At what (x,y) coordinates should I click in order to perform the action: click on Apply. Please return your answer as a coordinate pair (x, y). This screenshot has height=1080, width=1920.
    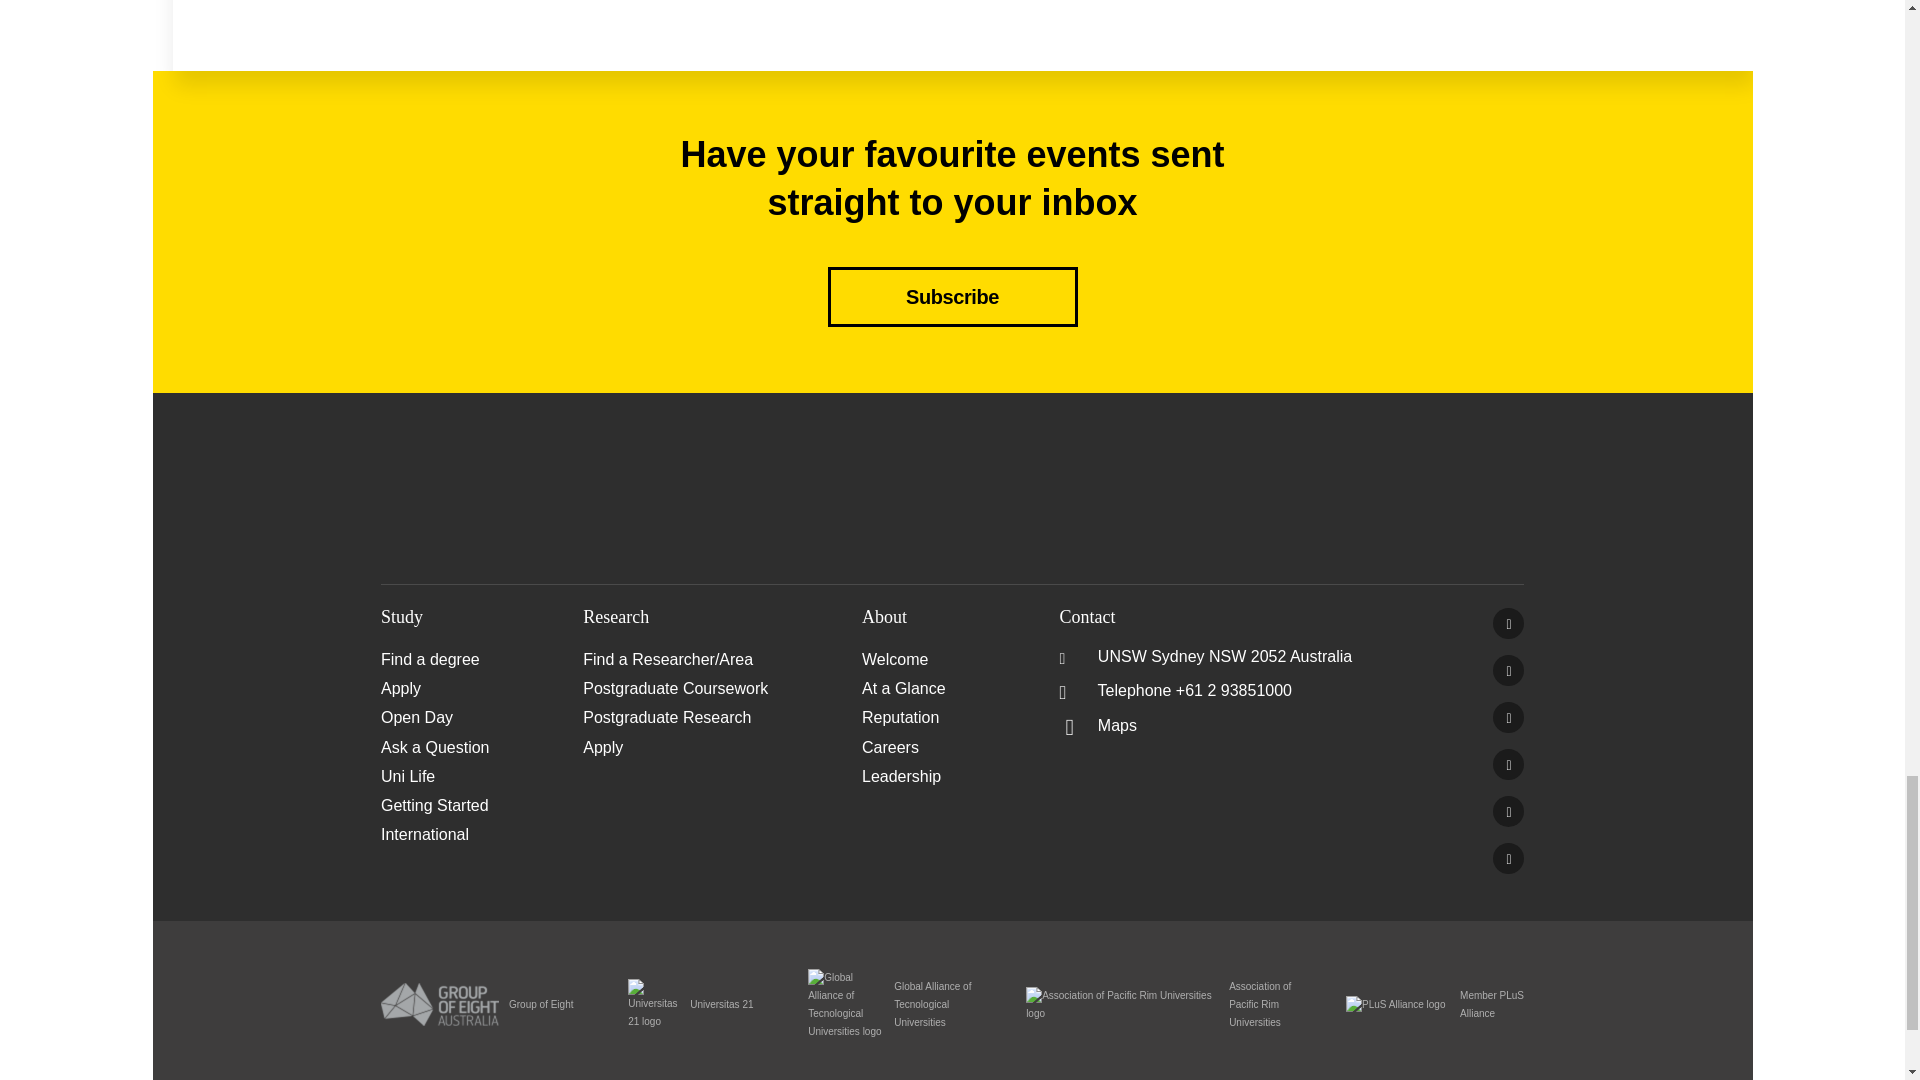
    Looking at the image, I should click on (722, 746).